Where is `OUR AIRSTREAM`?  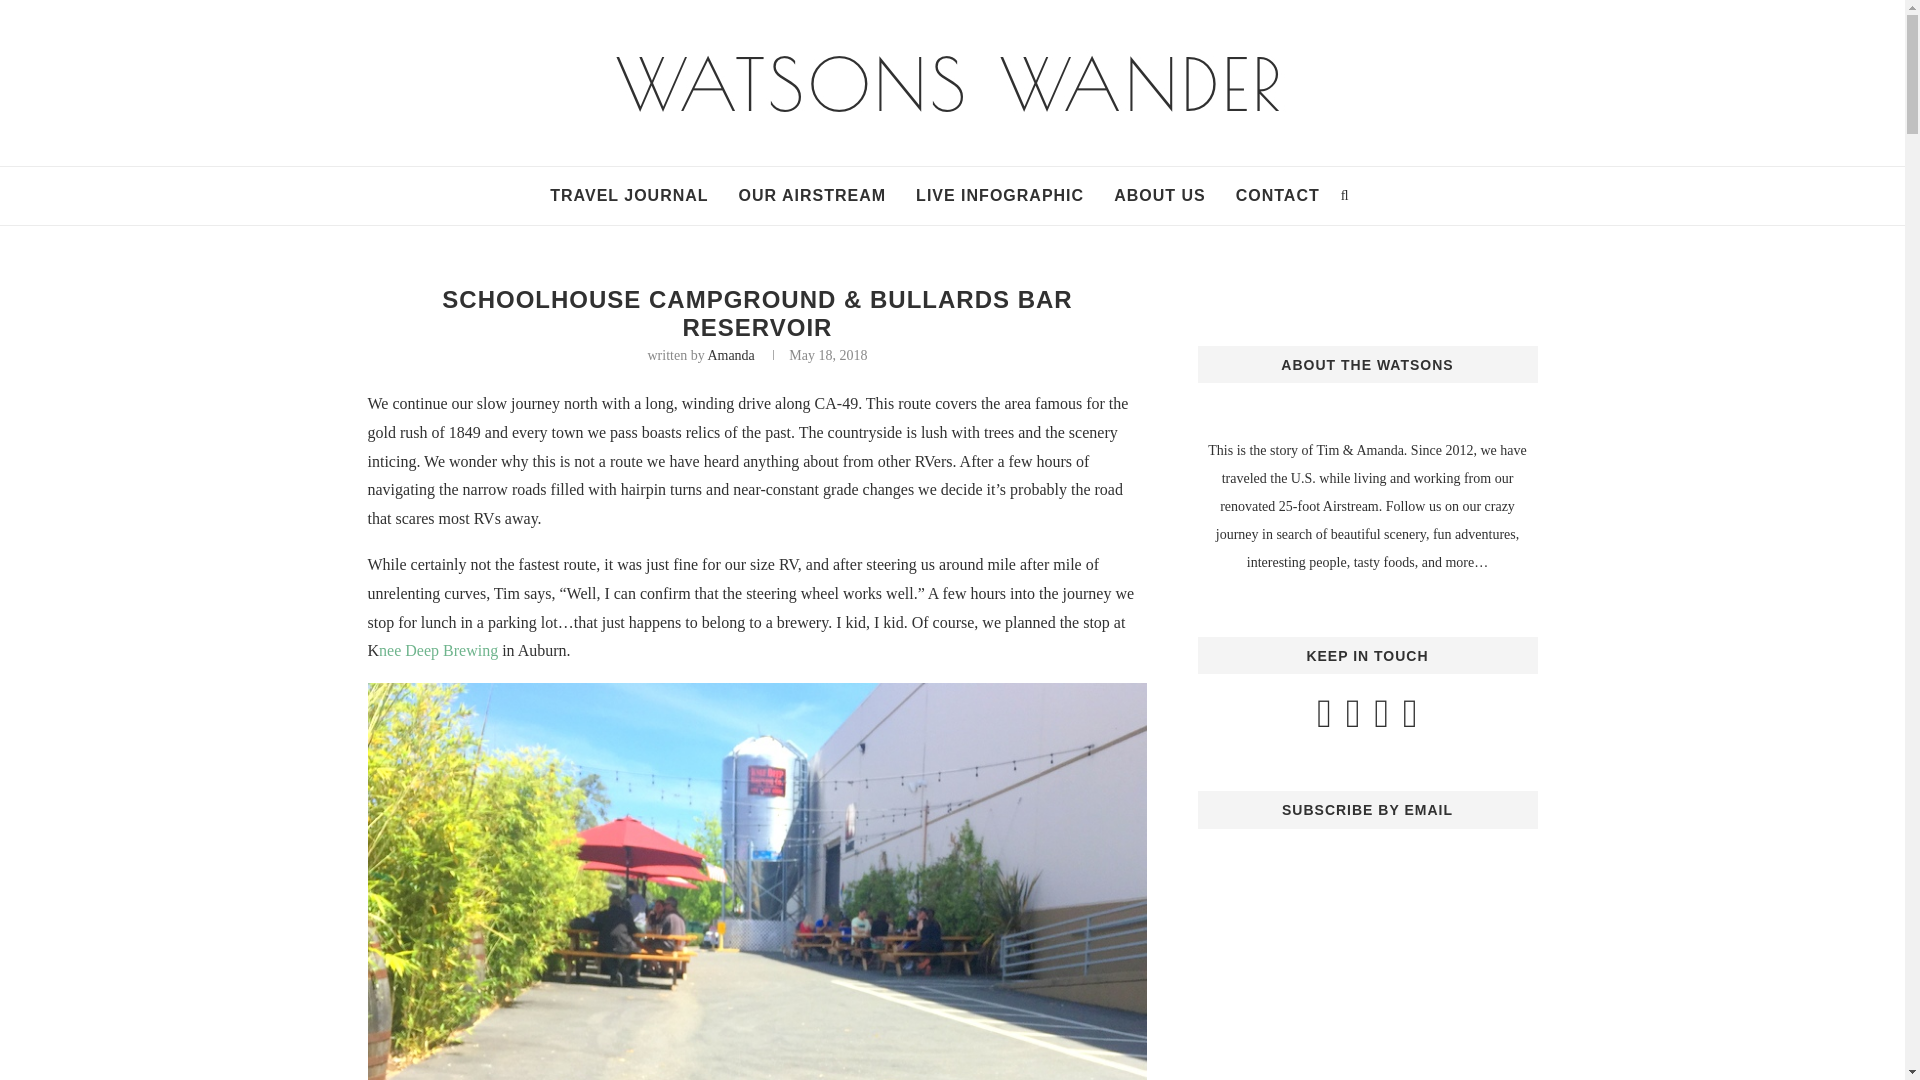
OUR AIRSTREAM is located at coordinates (813, 196).